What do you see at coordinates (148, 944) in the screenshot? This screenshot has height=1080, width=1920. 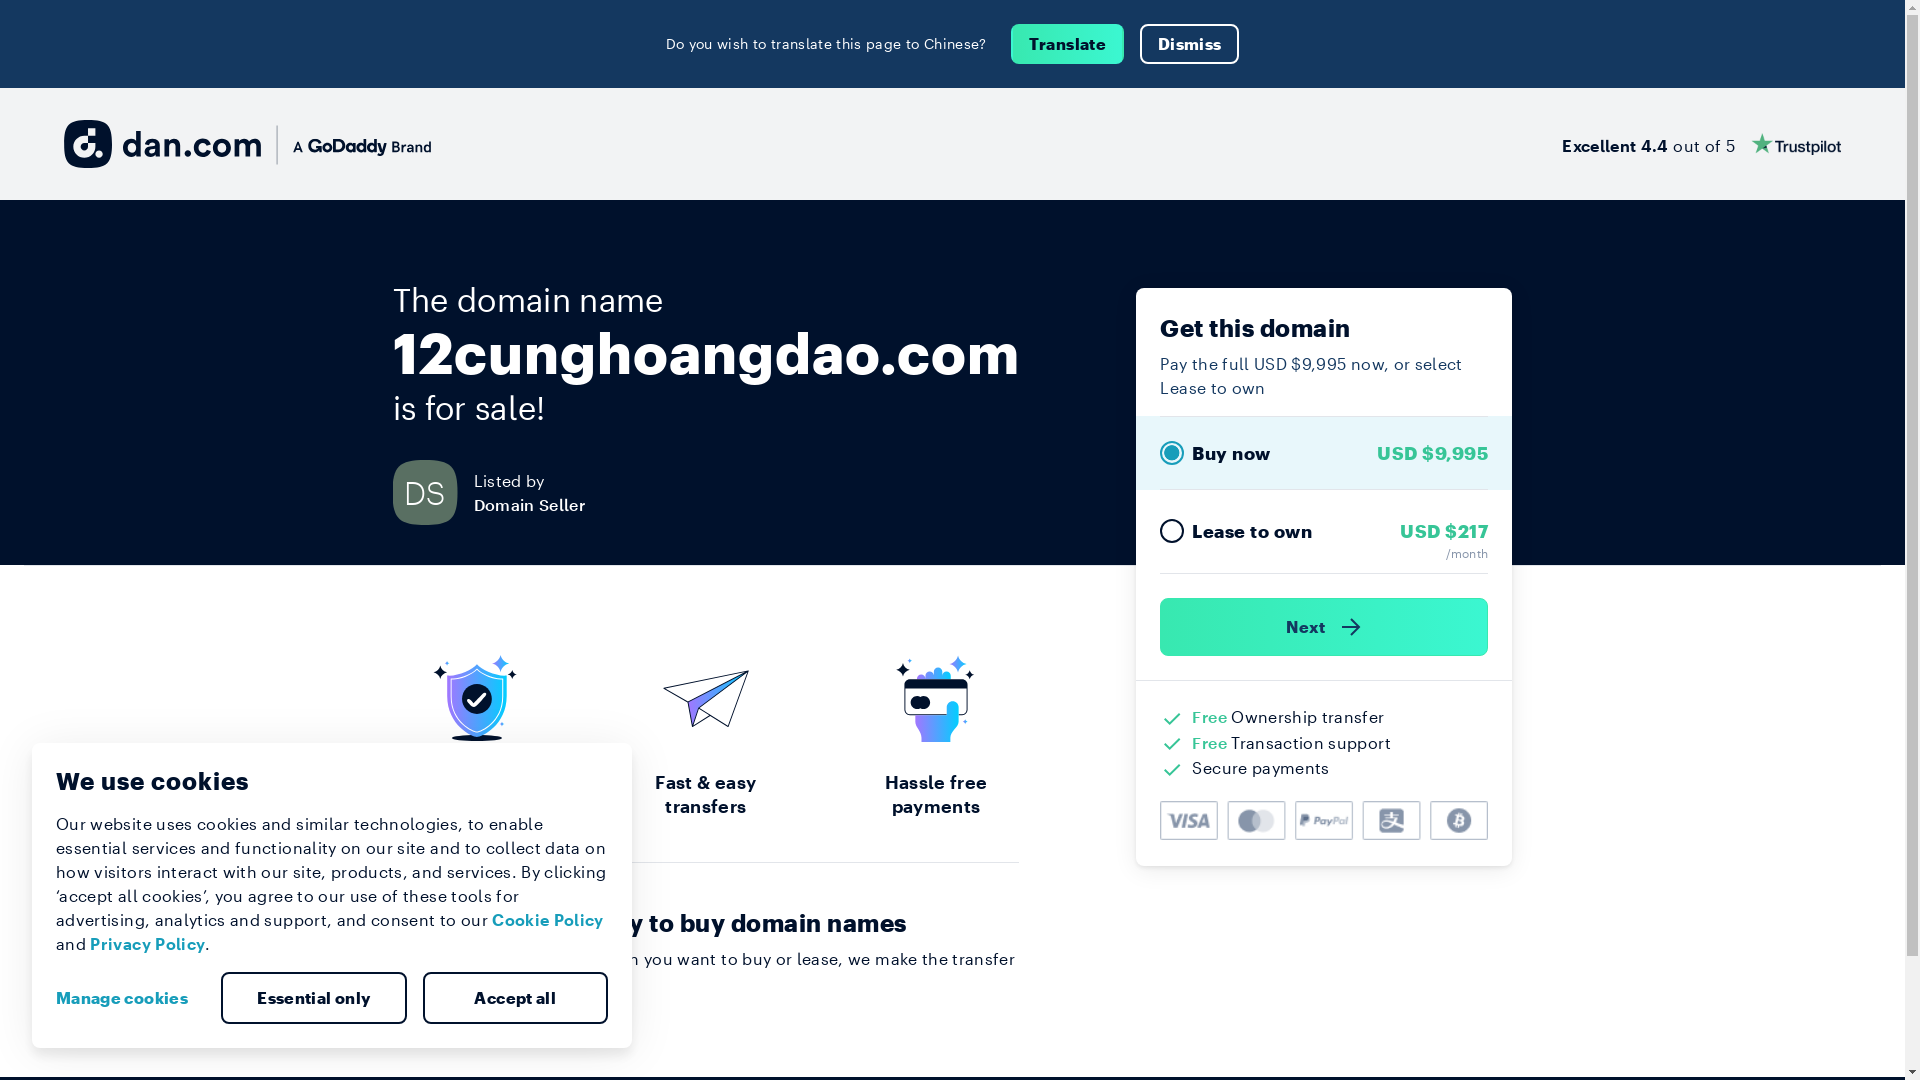 I see `Privacy Policy` at bounding box center [148, 944].